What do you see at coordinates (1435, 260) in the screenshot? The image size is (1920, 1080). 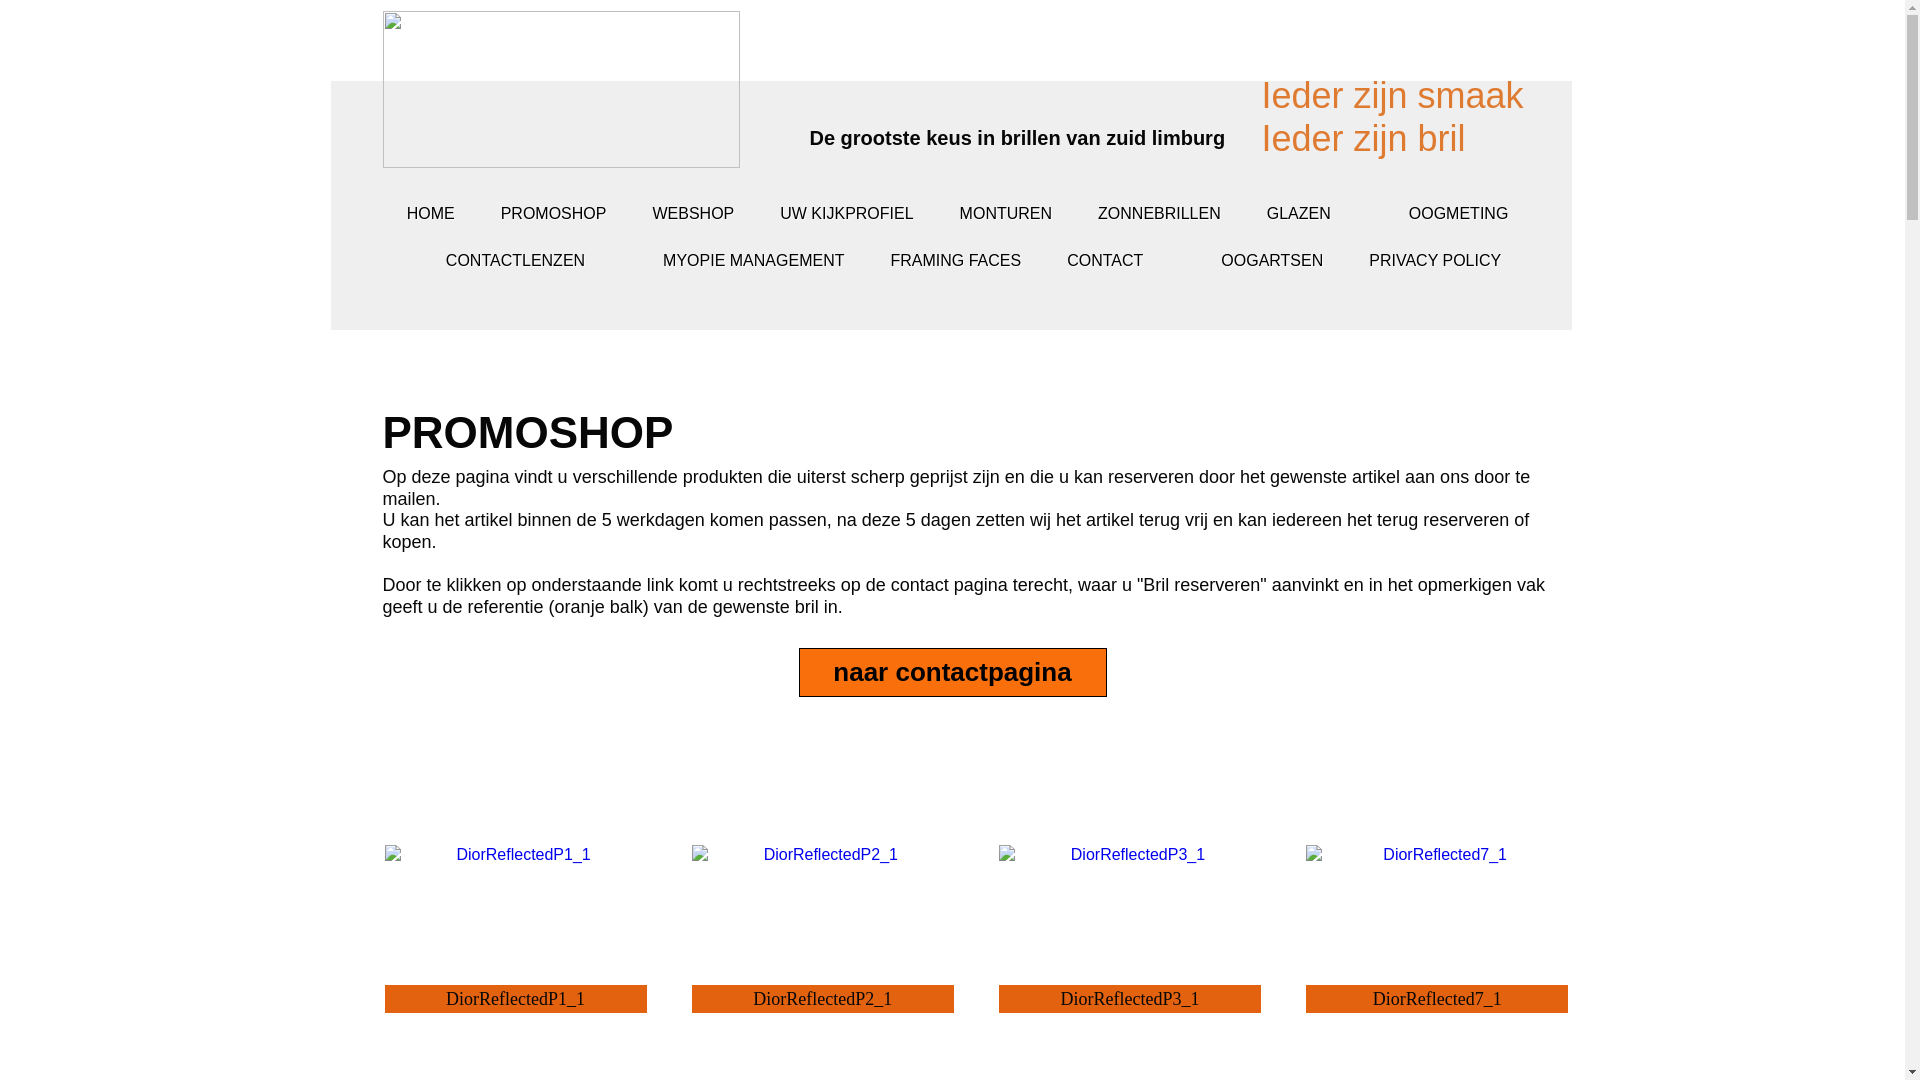 I see `PRIVACY POLICY` at bounding box center [1435, 260].